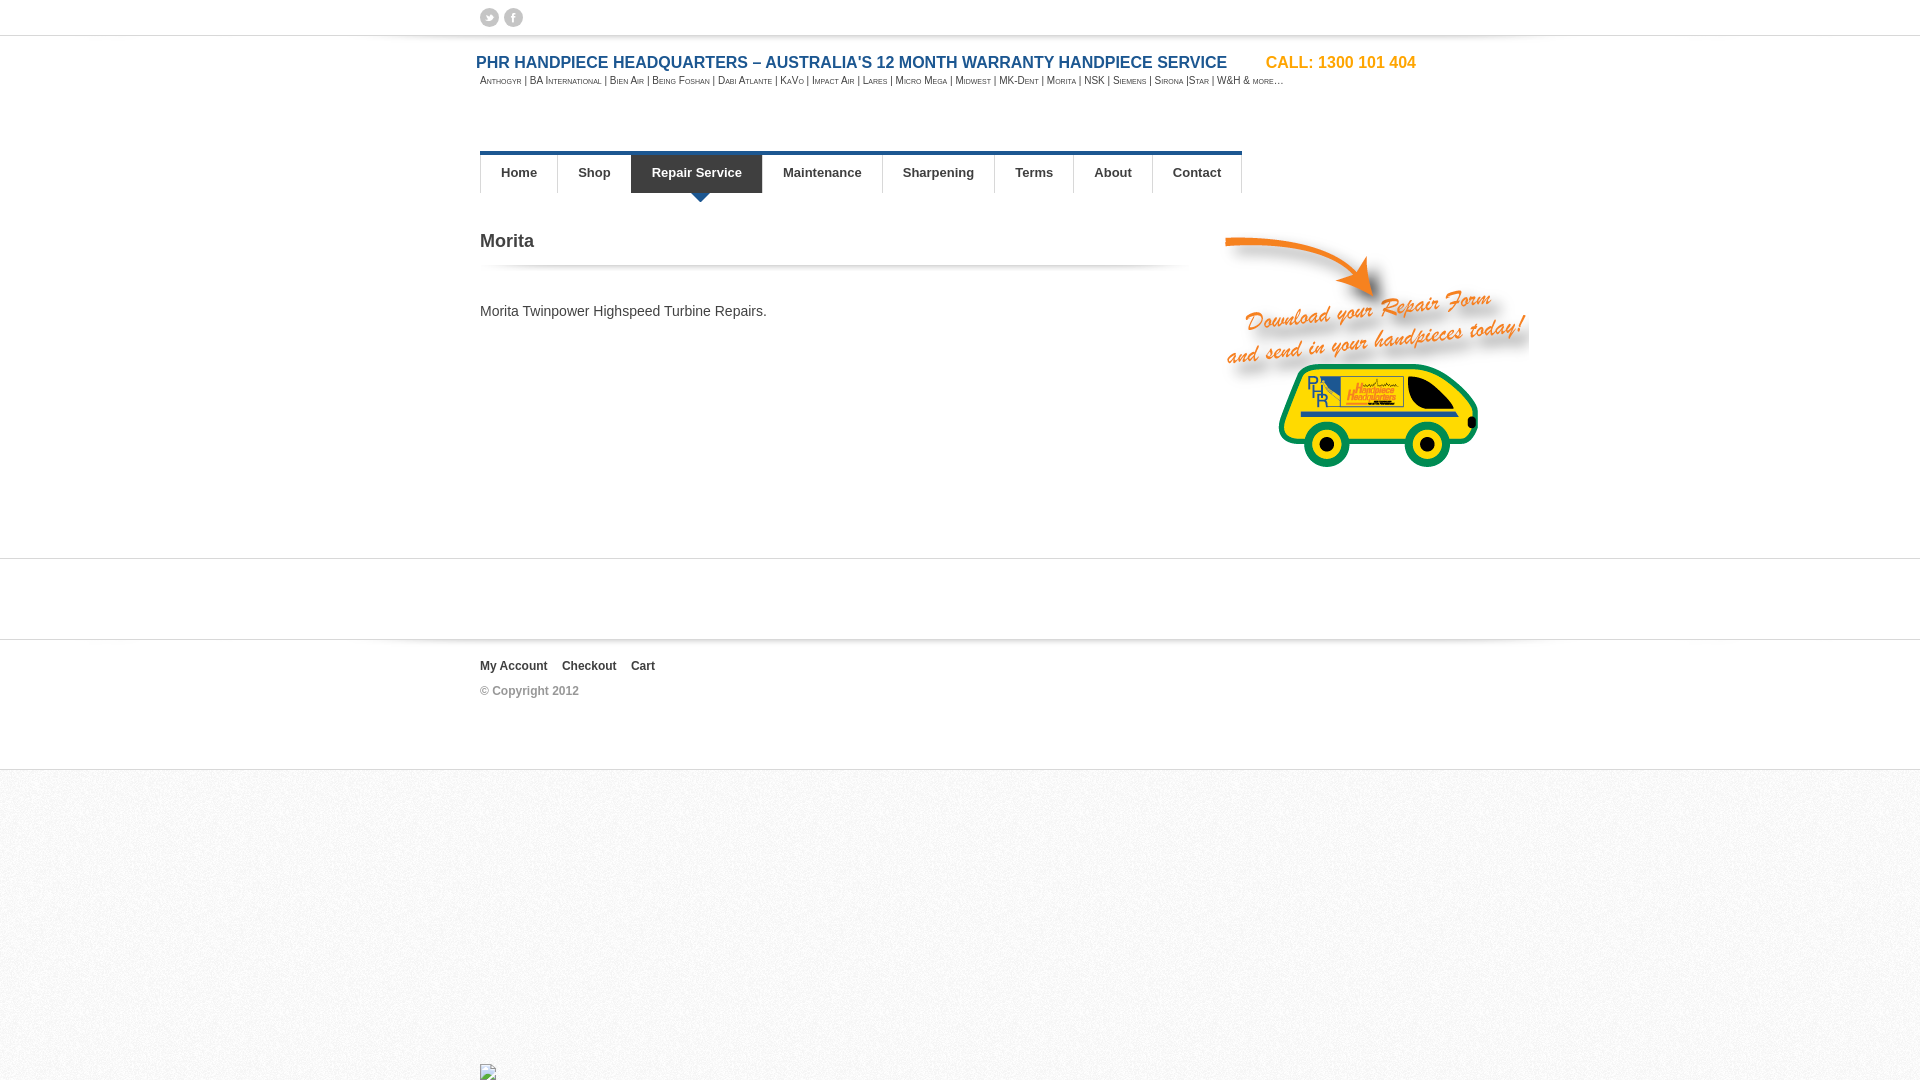 Image resolution: width=1920 pixels, height=1080 pixels. What do you see at coordinates (643, 666) in the screenshot?
I see `Cart` at bounding box center [643, 666].